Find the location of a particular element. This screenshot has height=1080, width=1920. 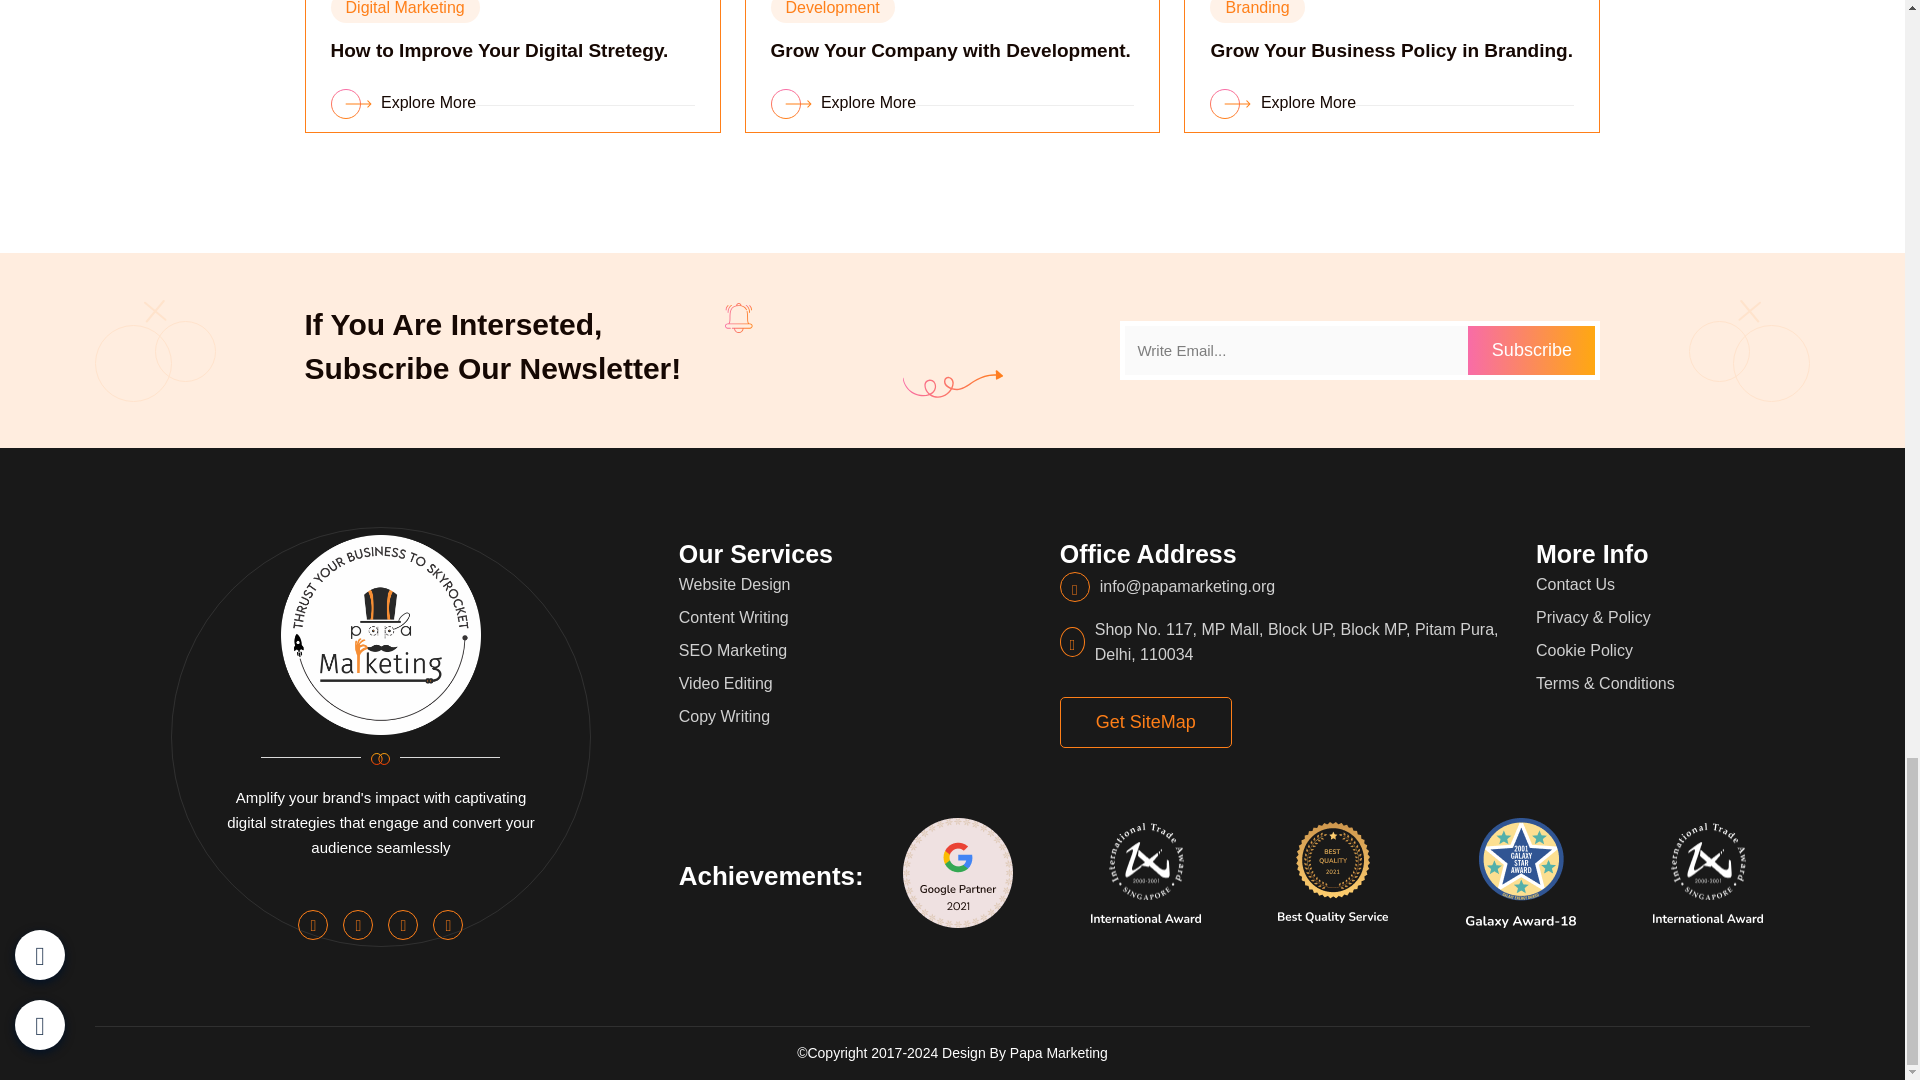

Explore More is located at coordinates (842, 102).